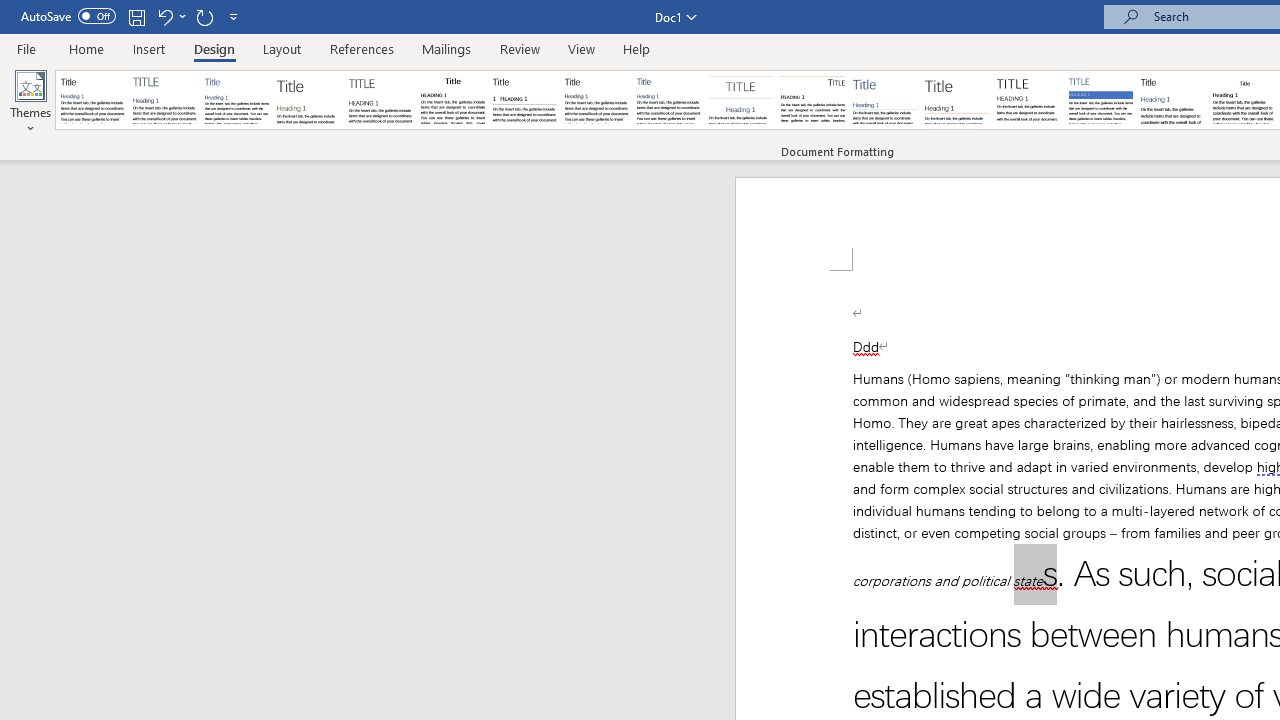 The width and height of the screenshot is (1280, 720). Describe the element at coordinates (308, 100) in the screenshot. I see `Basic (Stylish)` at that location.